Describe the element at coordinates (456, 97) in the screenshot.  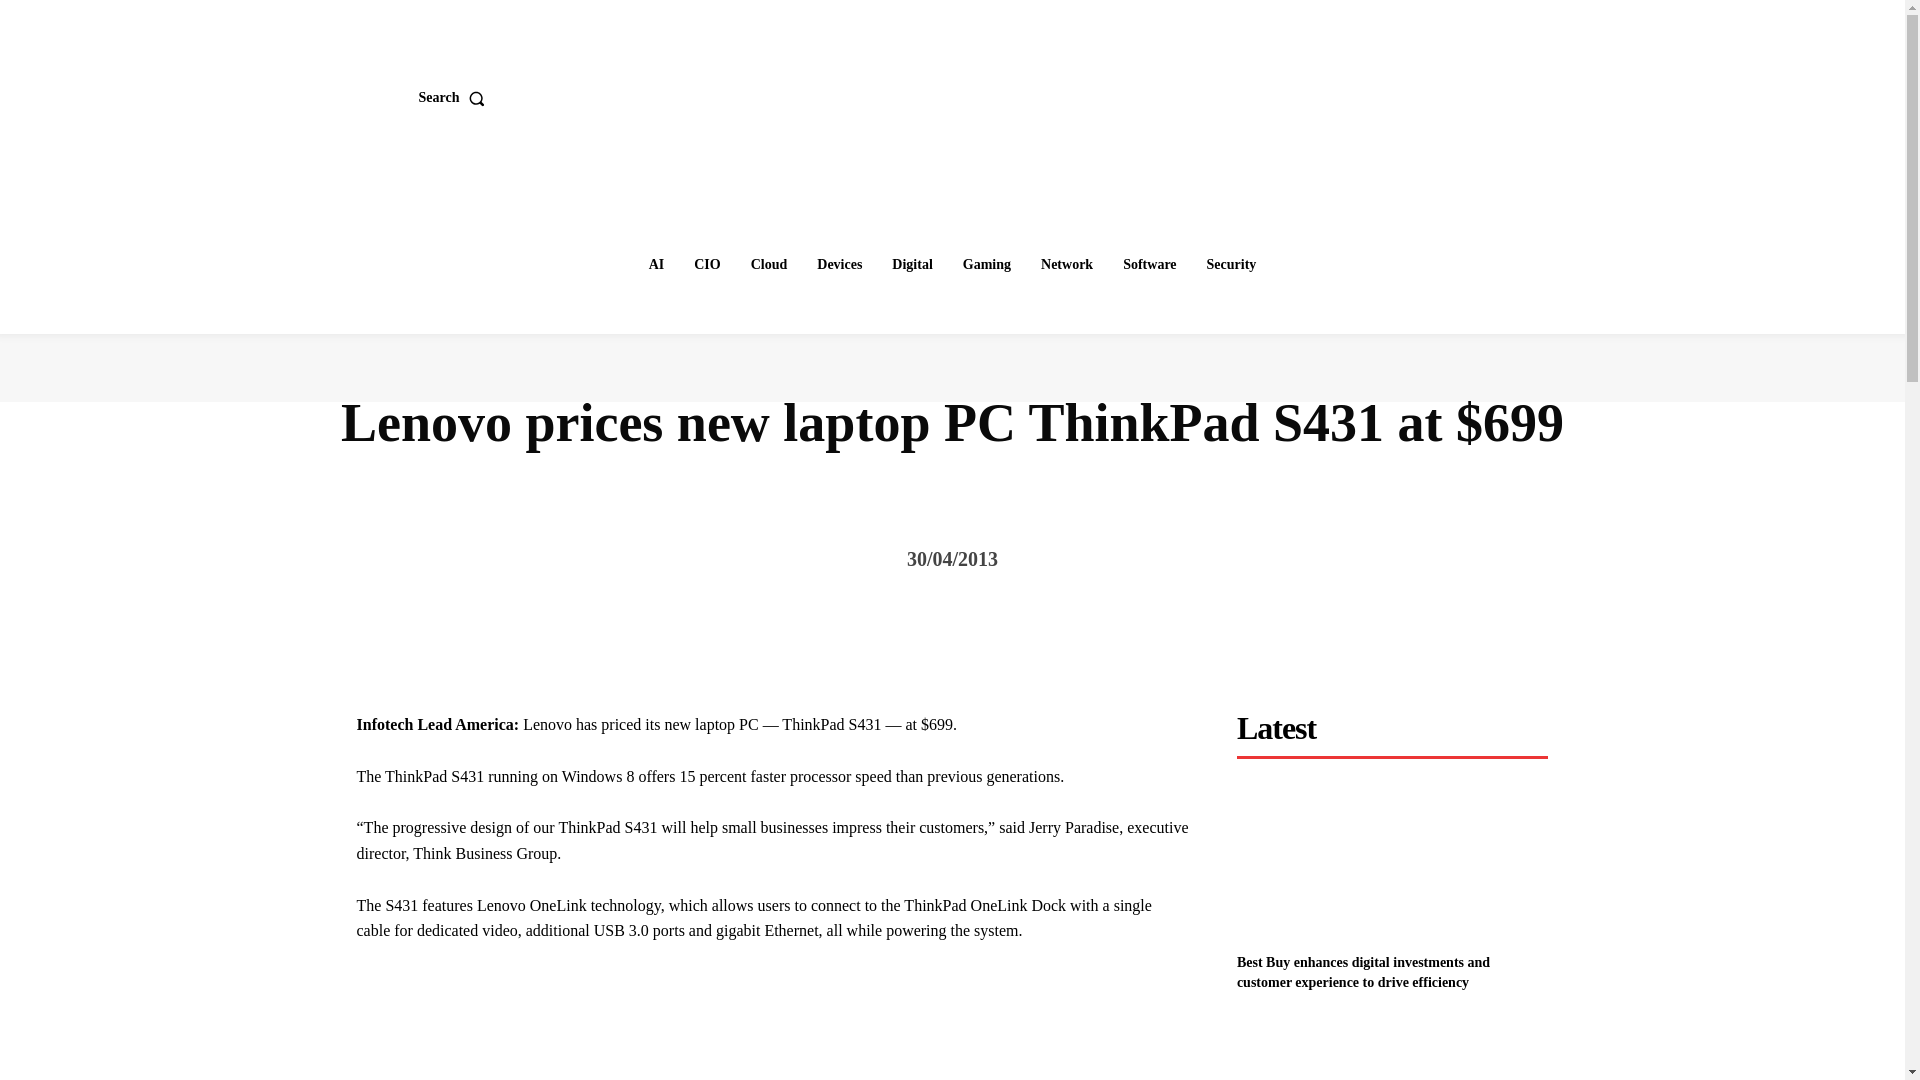
I see `Search` at that location.